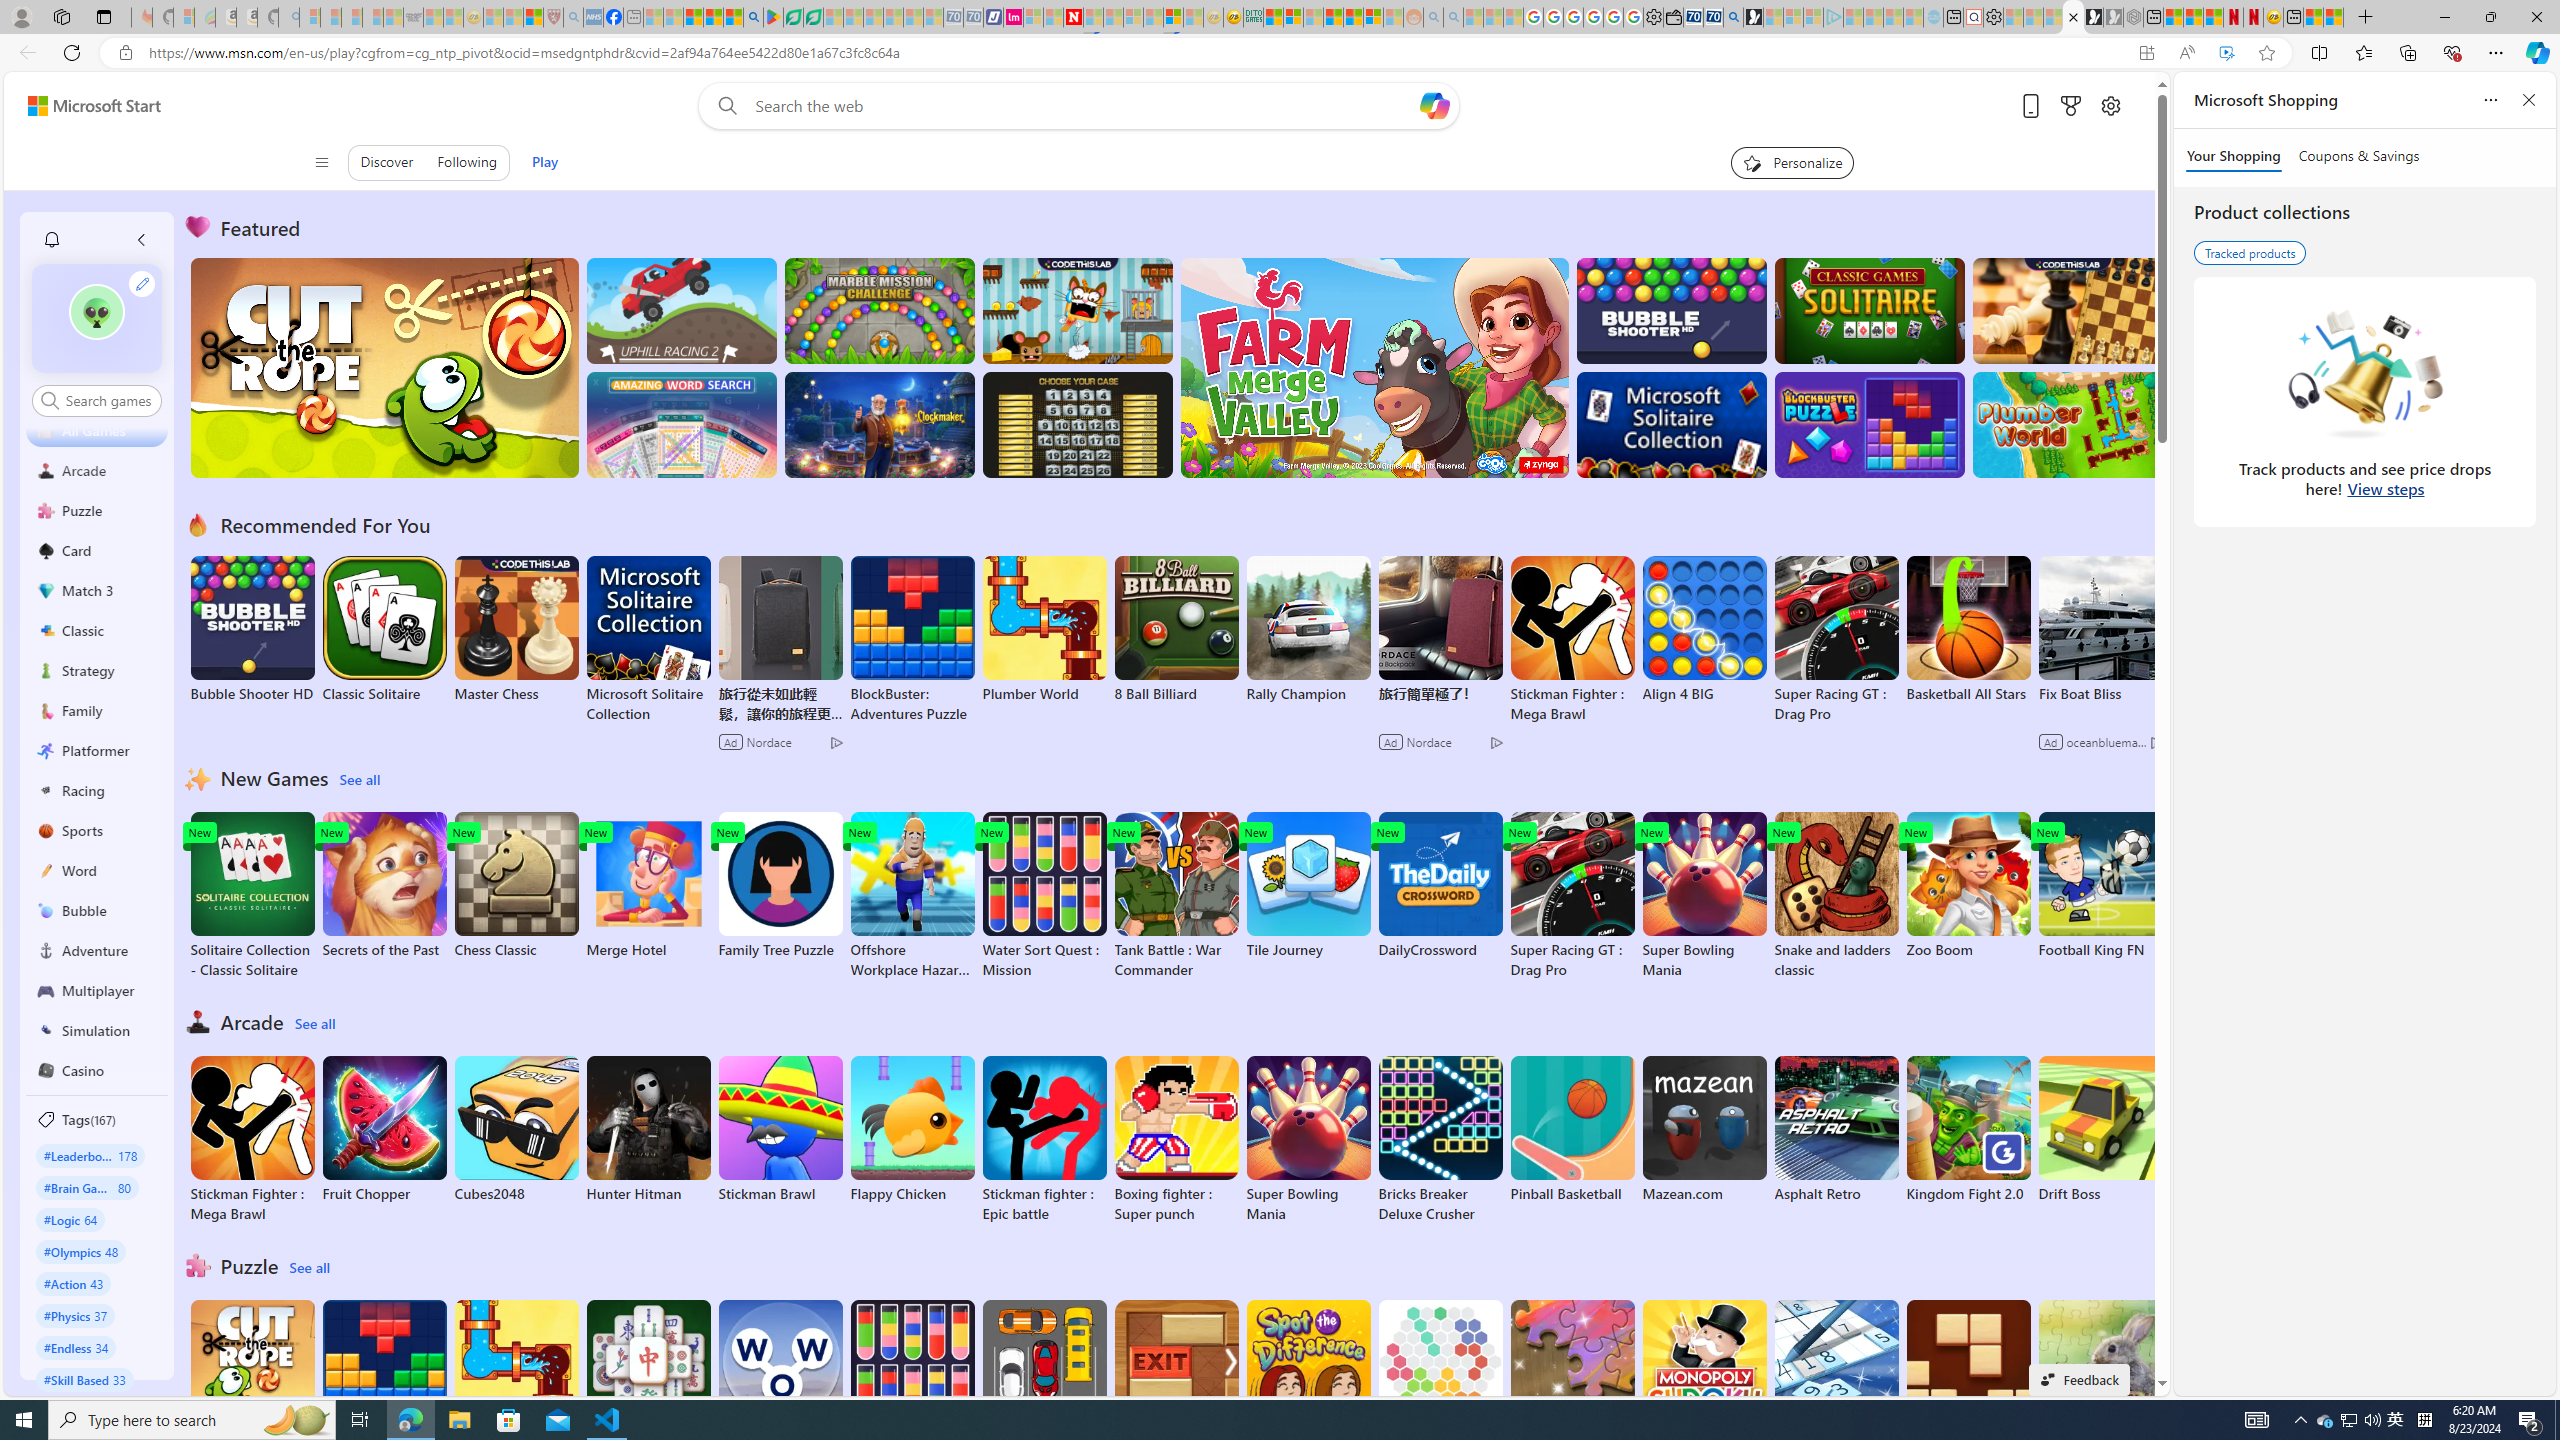 The image size is (2560, 1440). I want to click on Personalize your feed", so click(1792, 162).